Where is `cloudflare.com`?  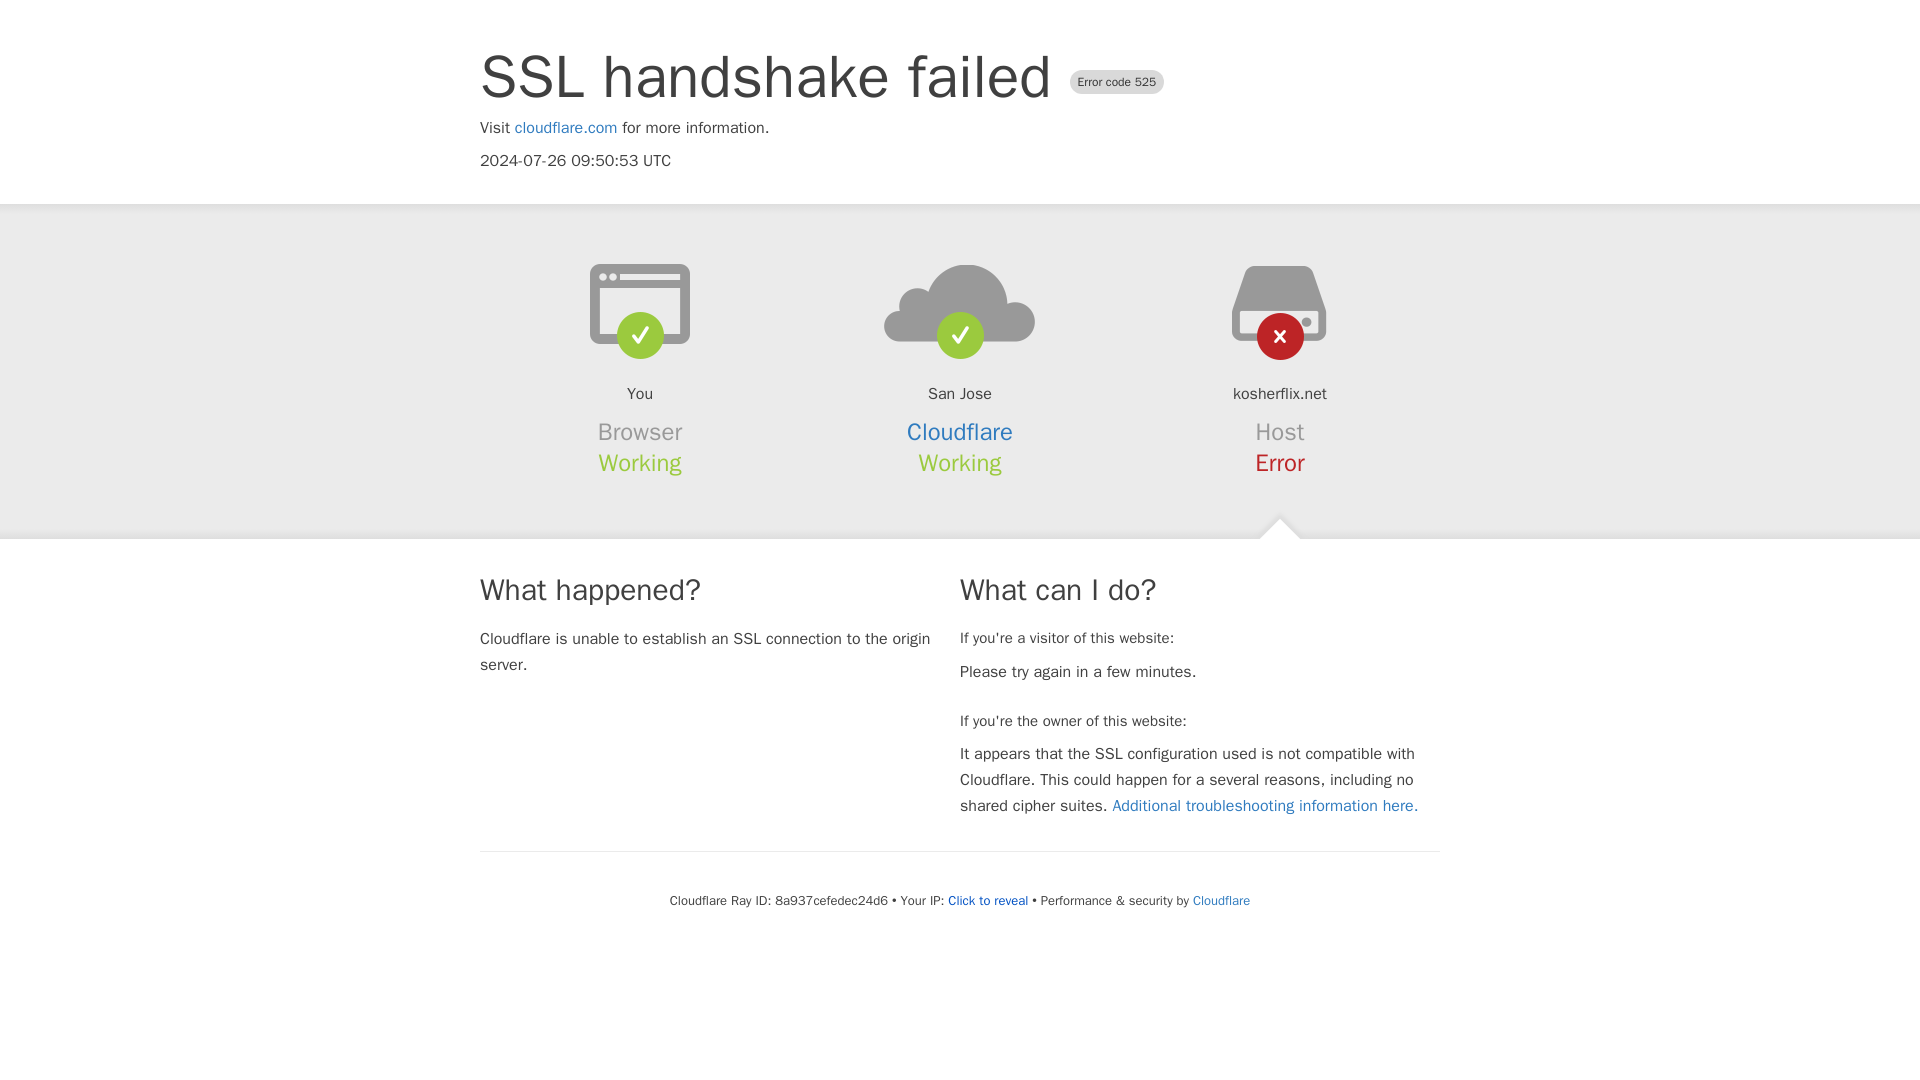
cloudflare.com is located at coordinates (566, 128).